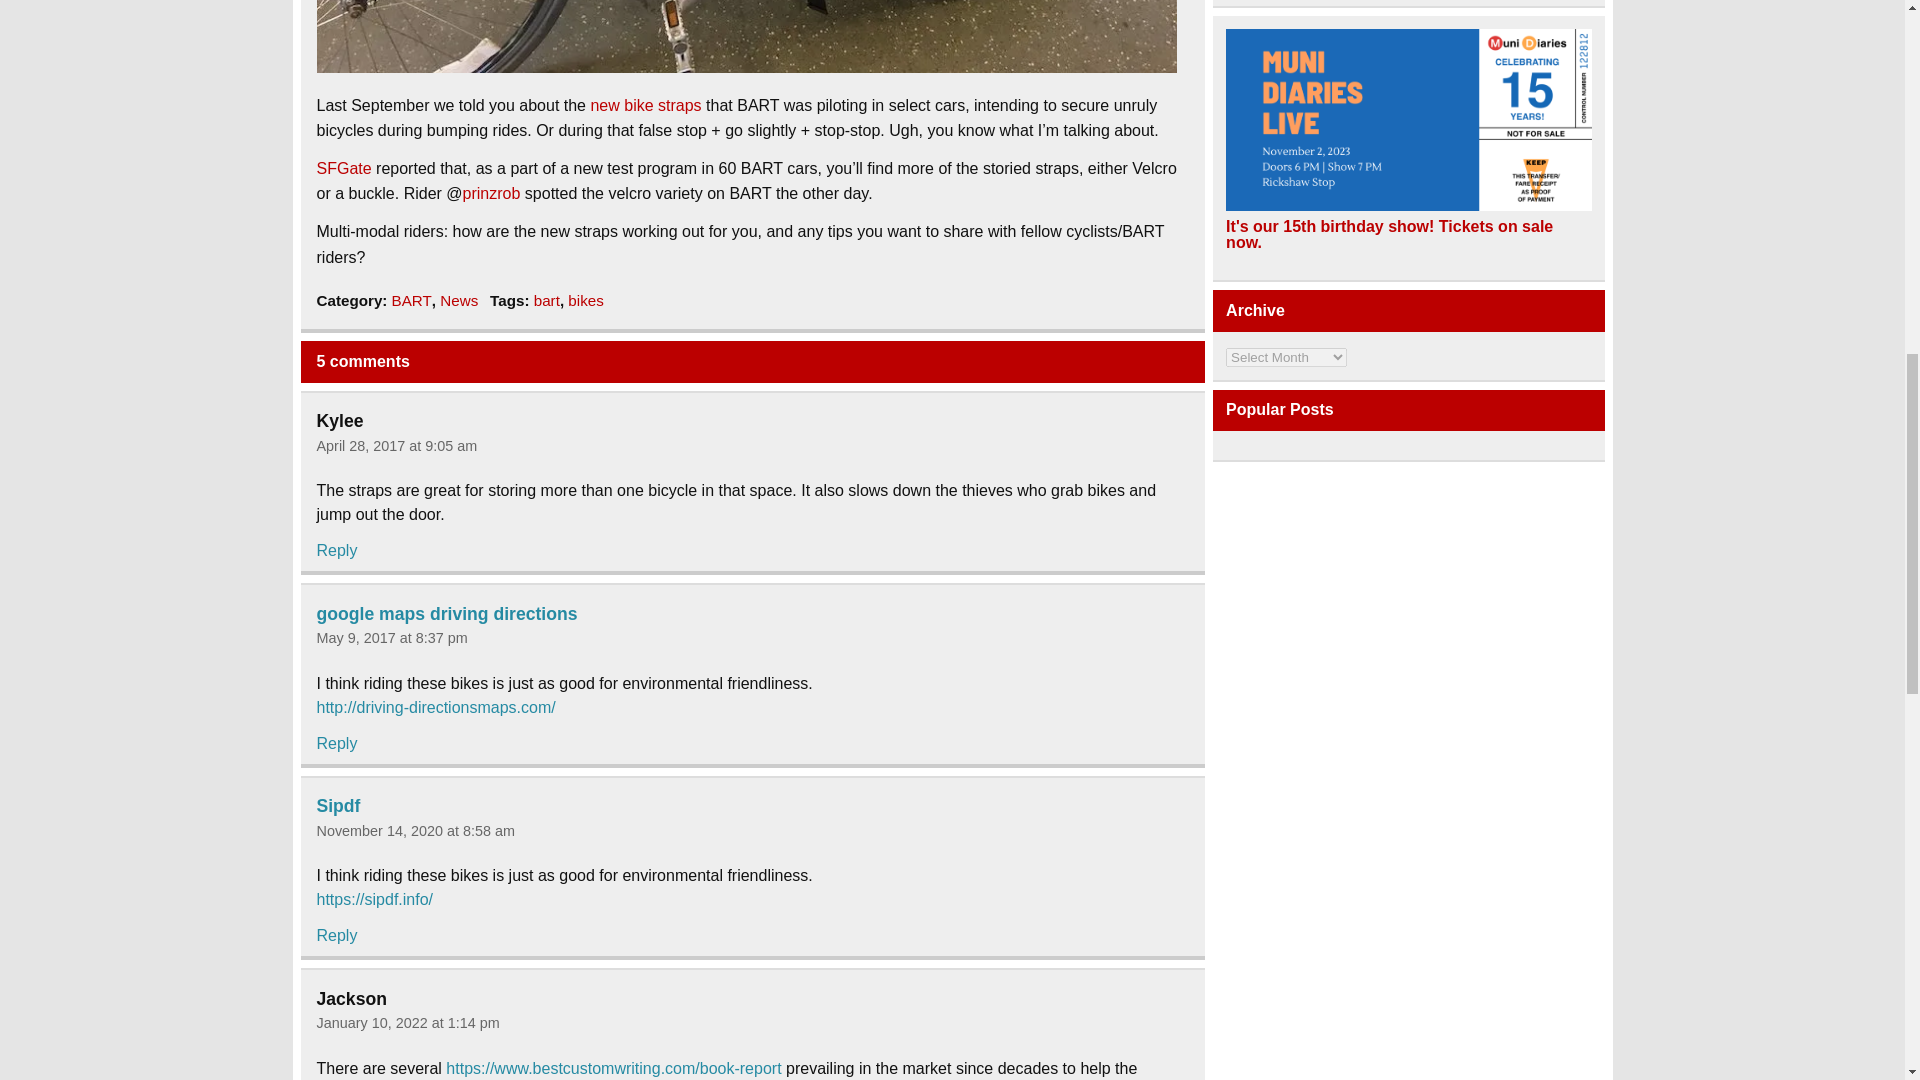  I want to click on new bike straps, so click(644, 106).